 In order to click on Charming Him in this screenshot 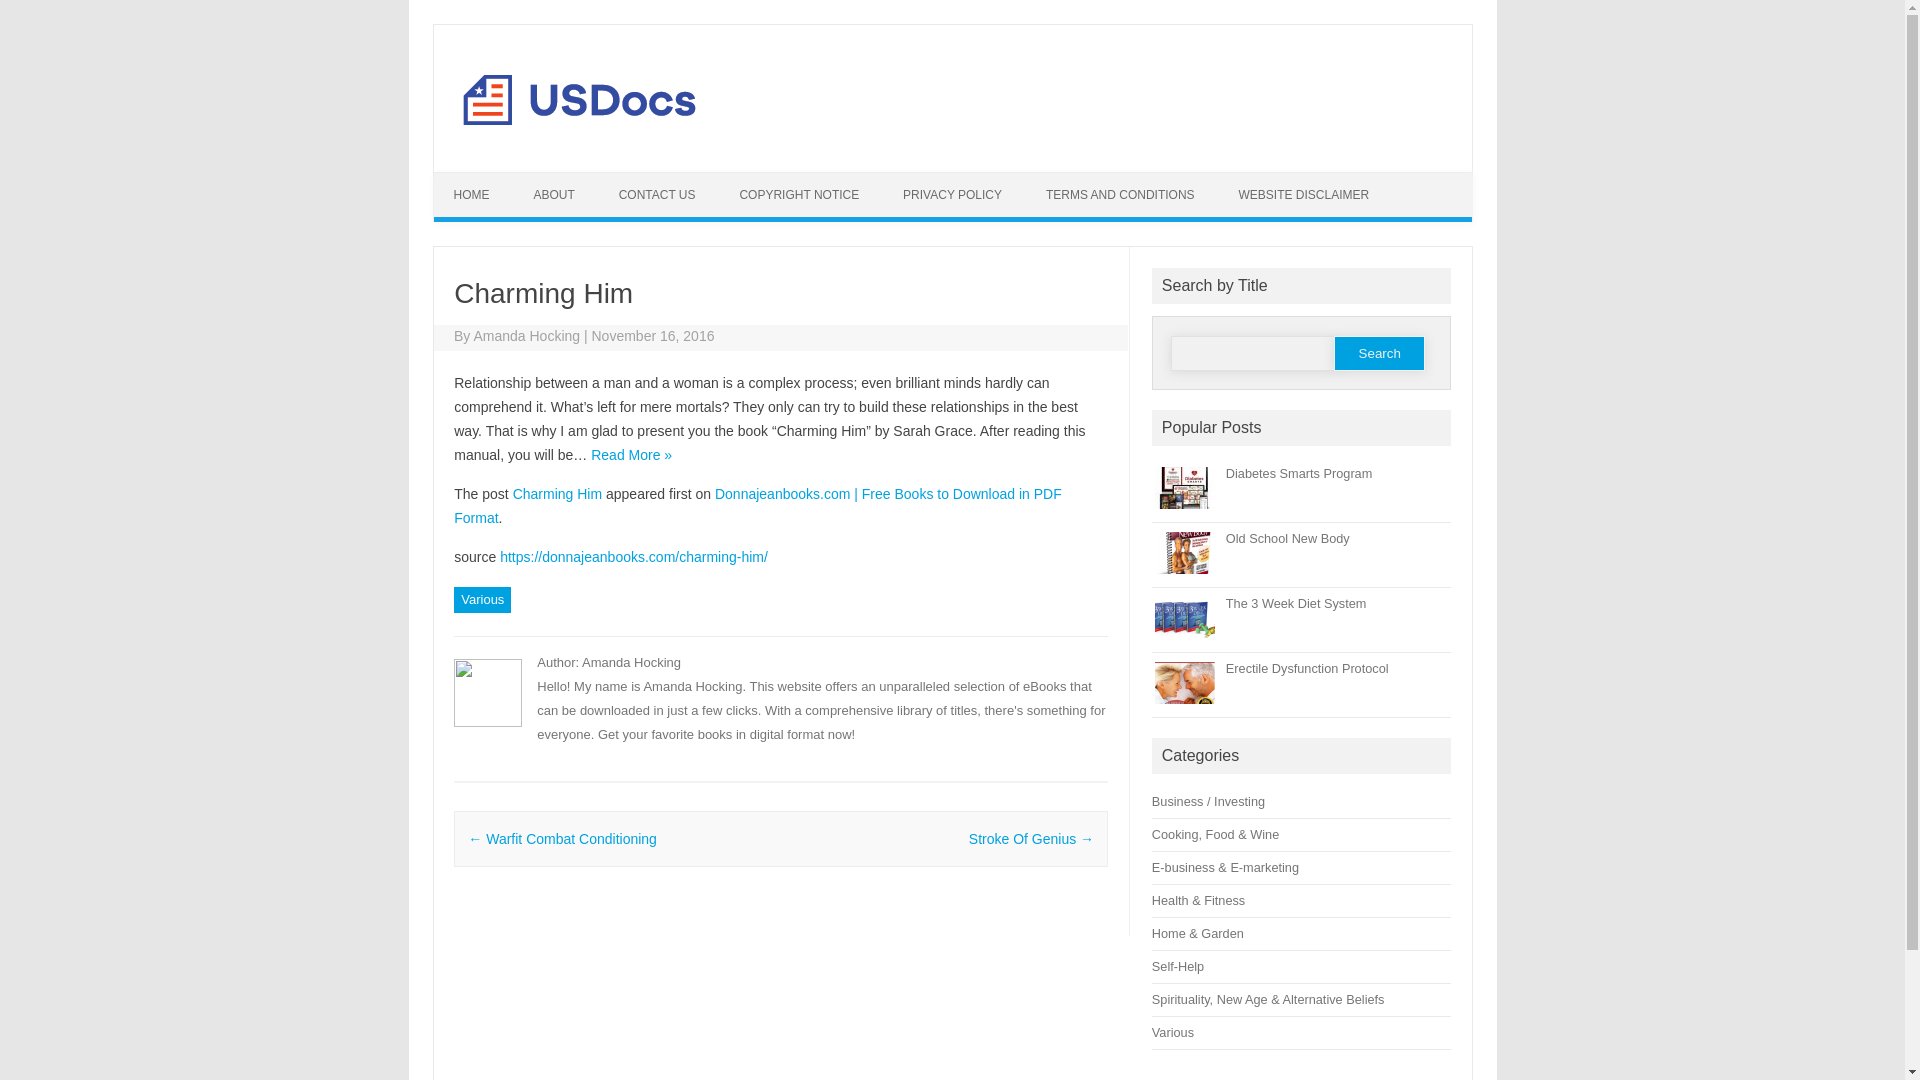, I will do `click(557, 494)`.